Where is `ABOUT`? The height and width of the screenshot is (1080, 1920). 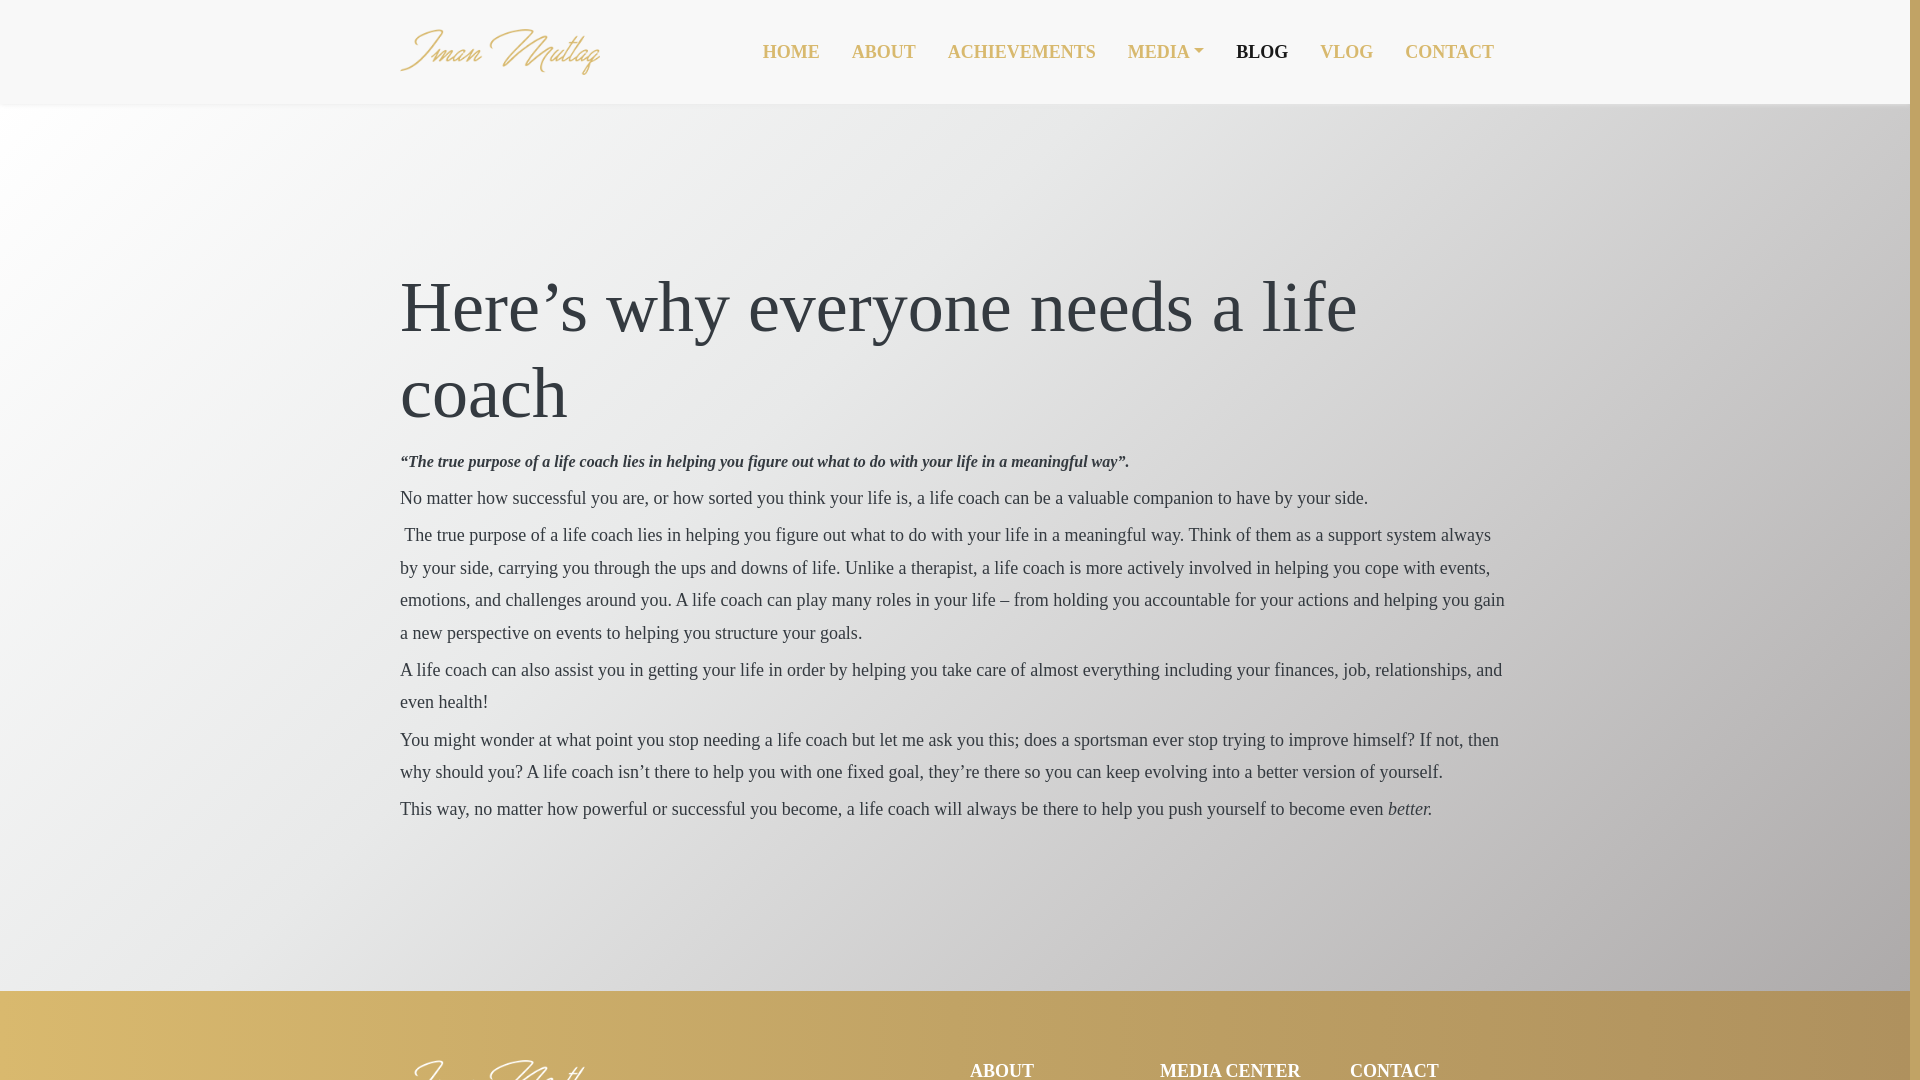 ABOUT is located at coordinates (1002, 1070).